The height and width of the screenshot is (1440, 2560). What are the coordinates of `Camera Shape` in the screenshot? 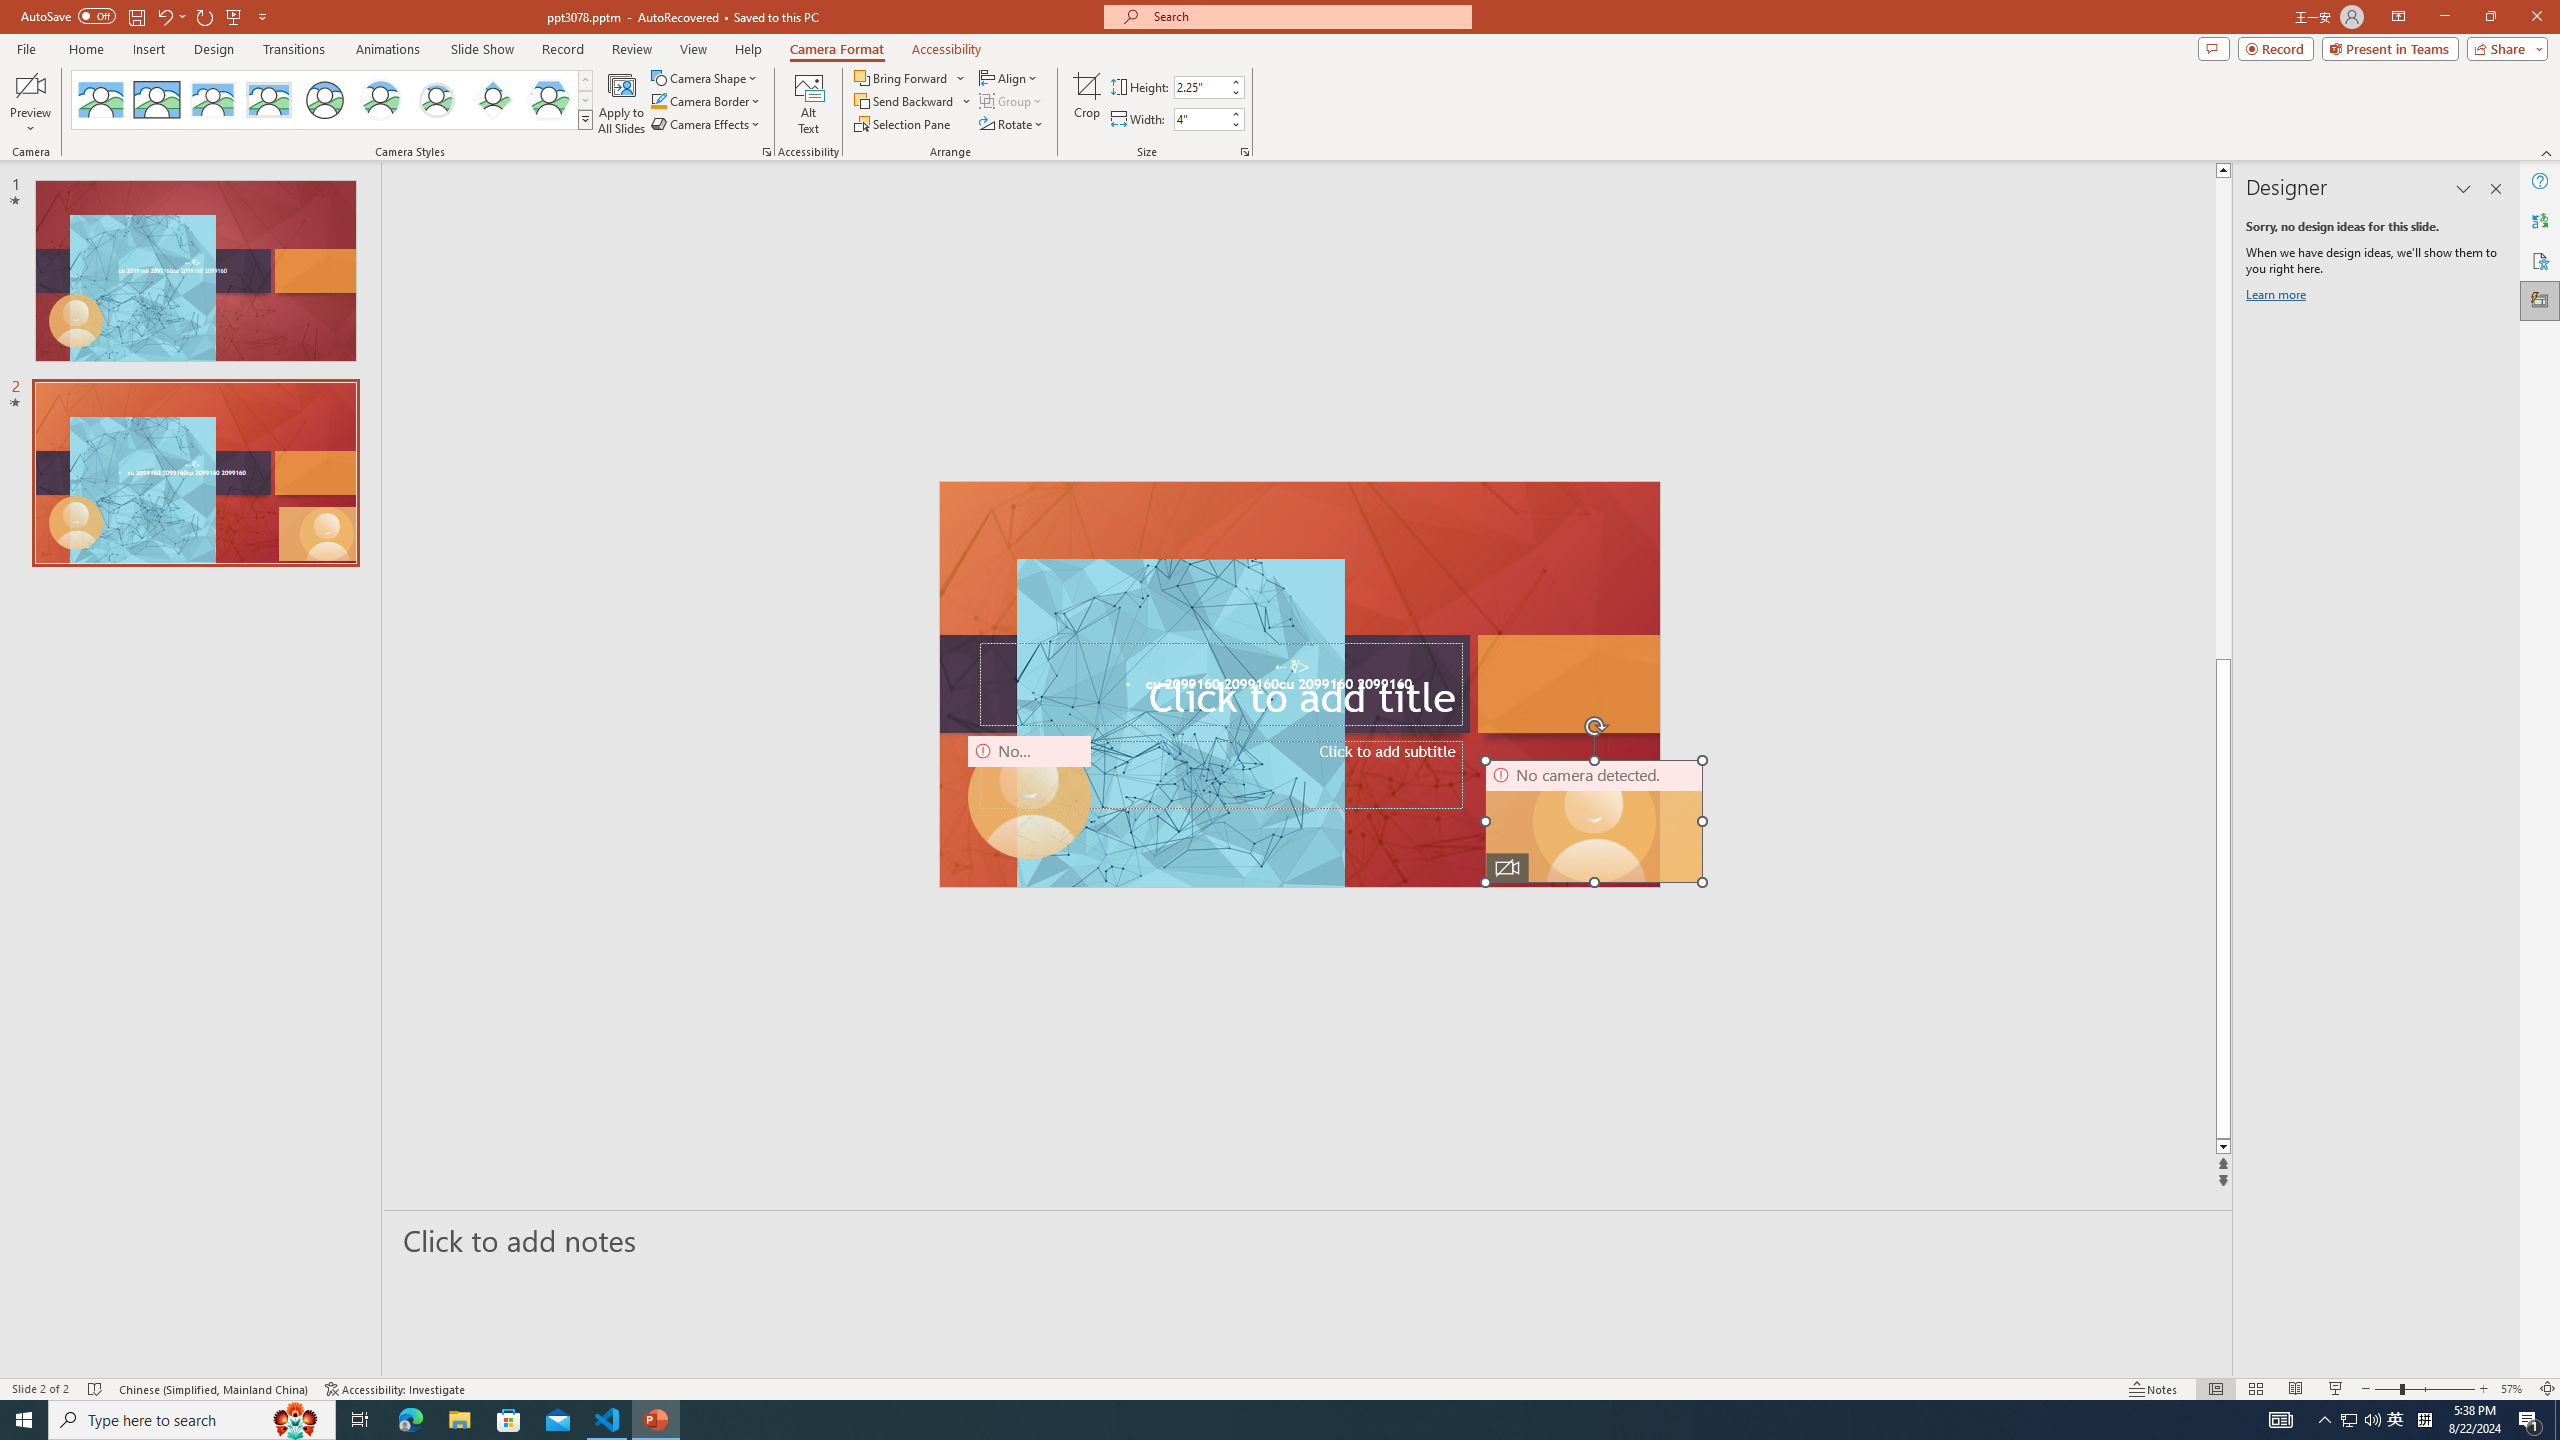 It's located at (704, 78).